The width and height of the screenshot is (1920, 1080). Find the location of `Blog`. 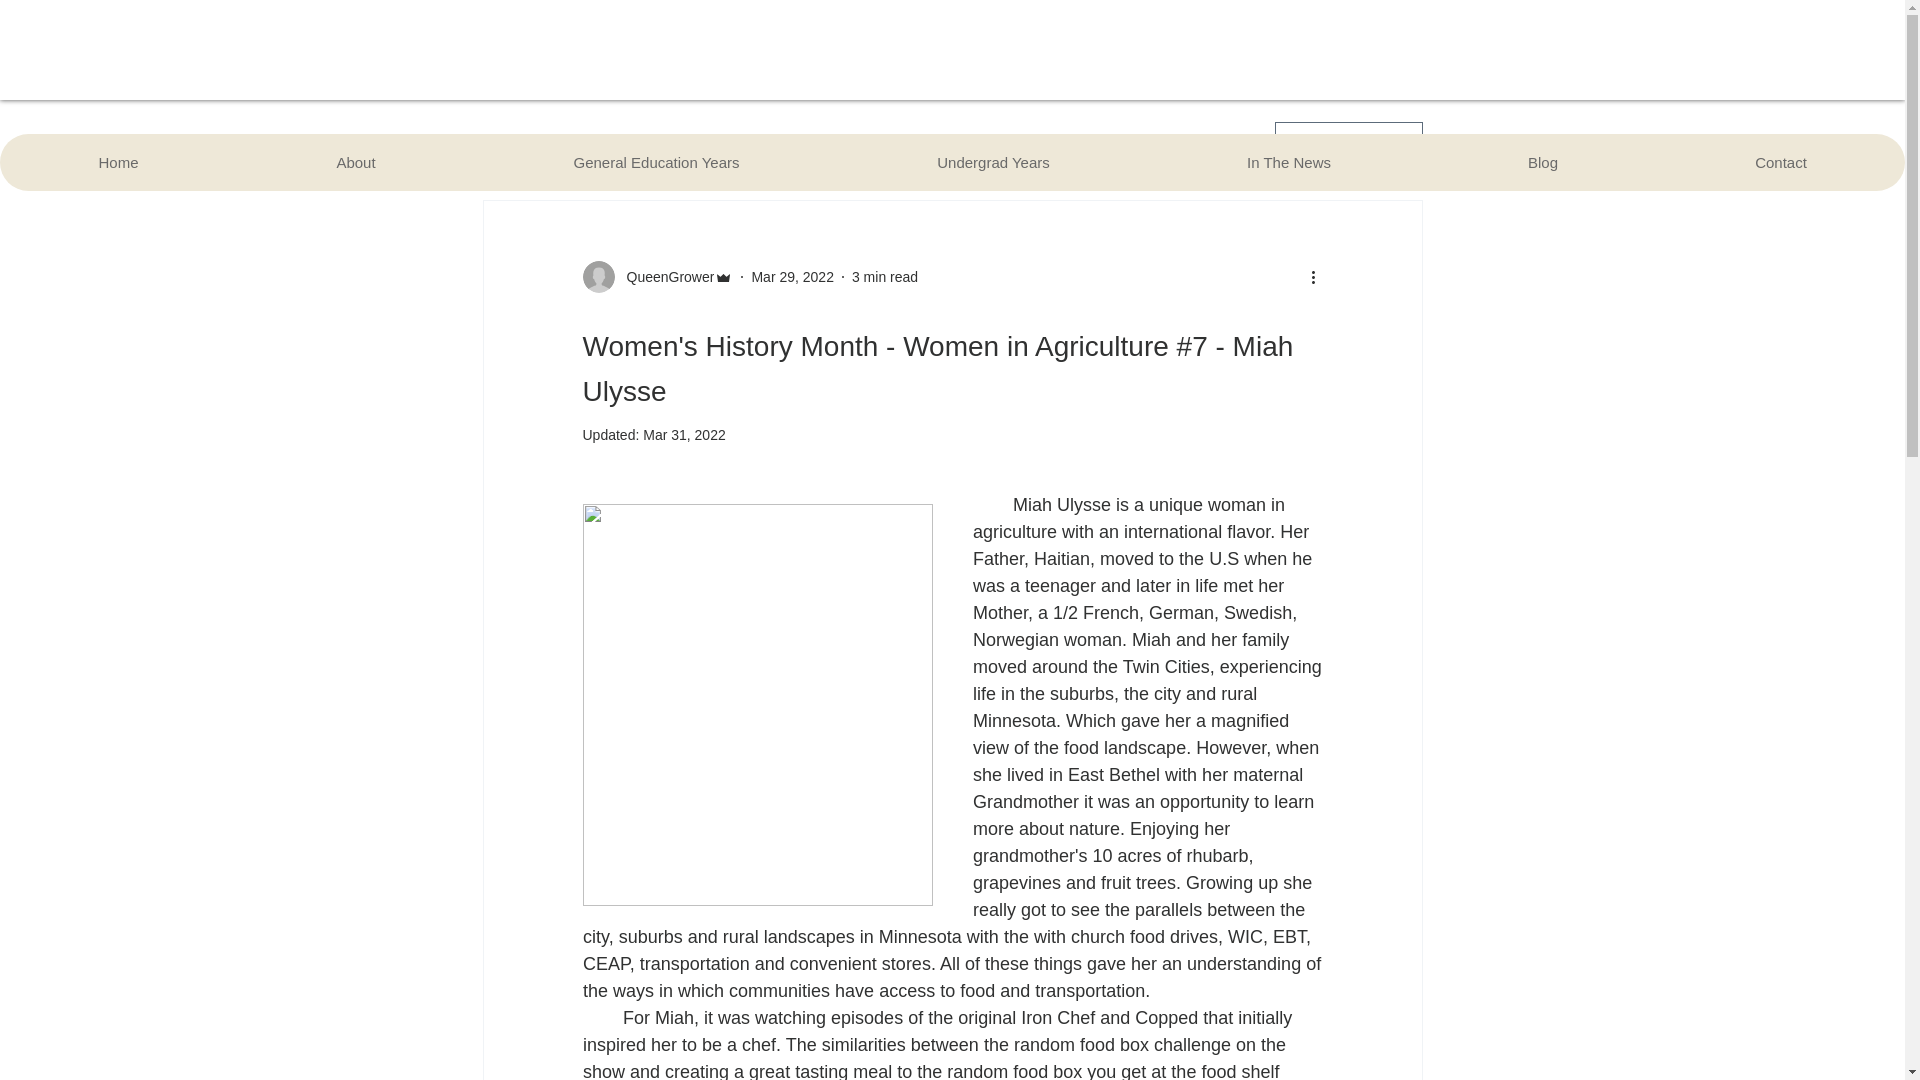

Blog is located at coordinates (1542, 162).